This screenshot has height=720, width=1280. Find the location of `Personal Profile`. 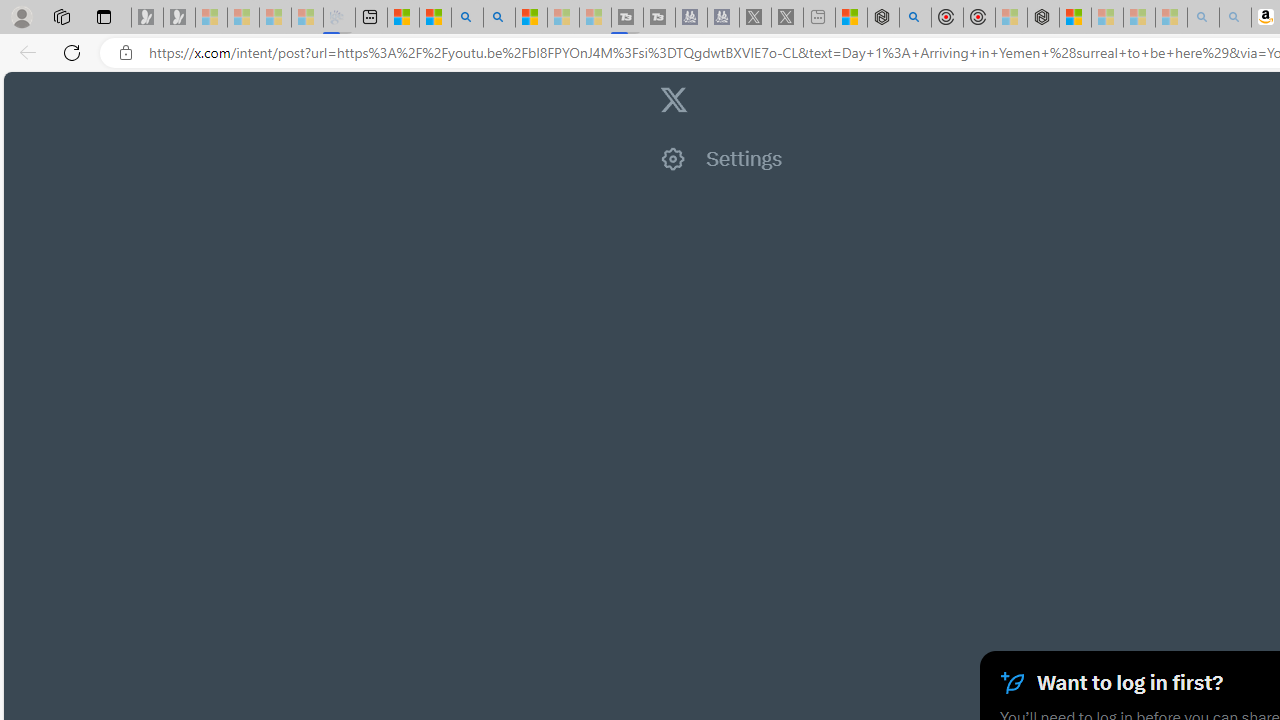

Personal Profile is located at coordinates (21, 16).